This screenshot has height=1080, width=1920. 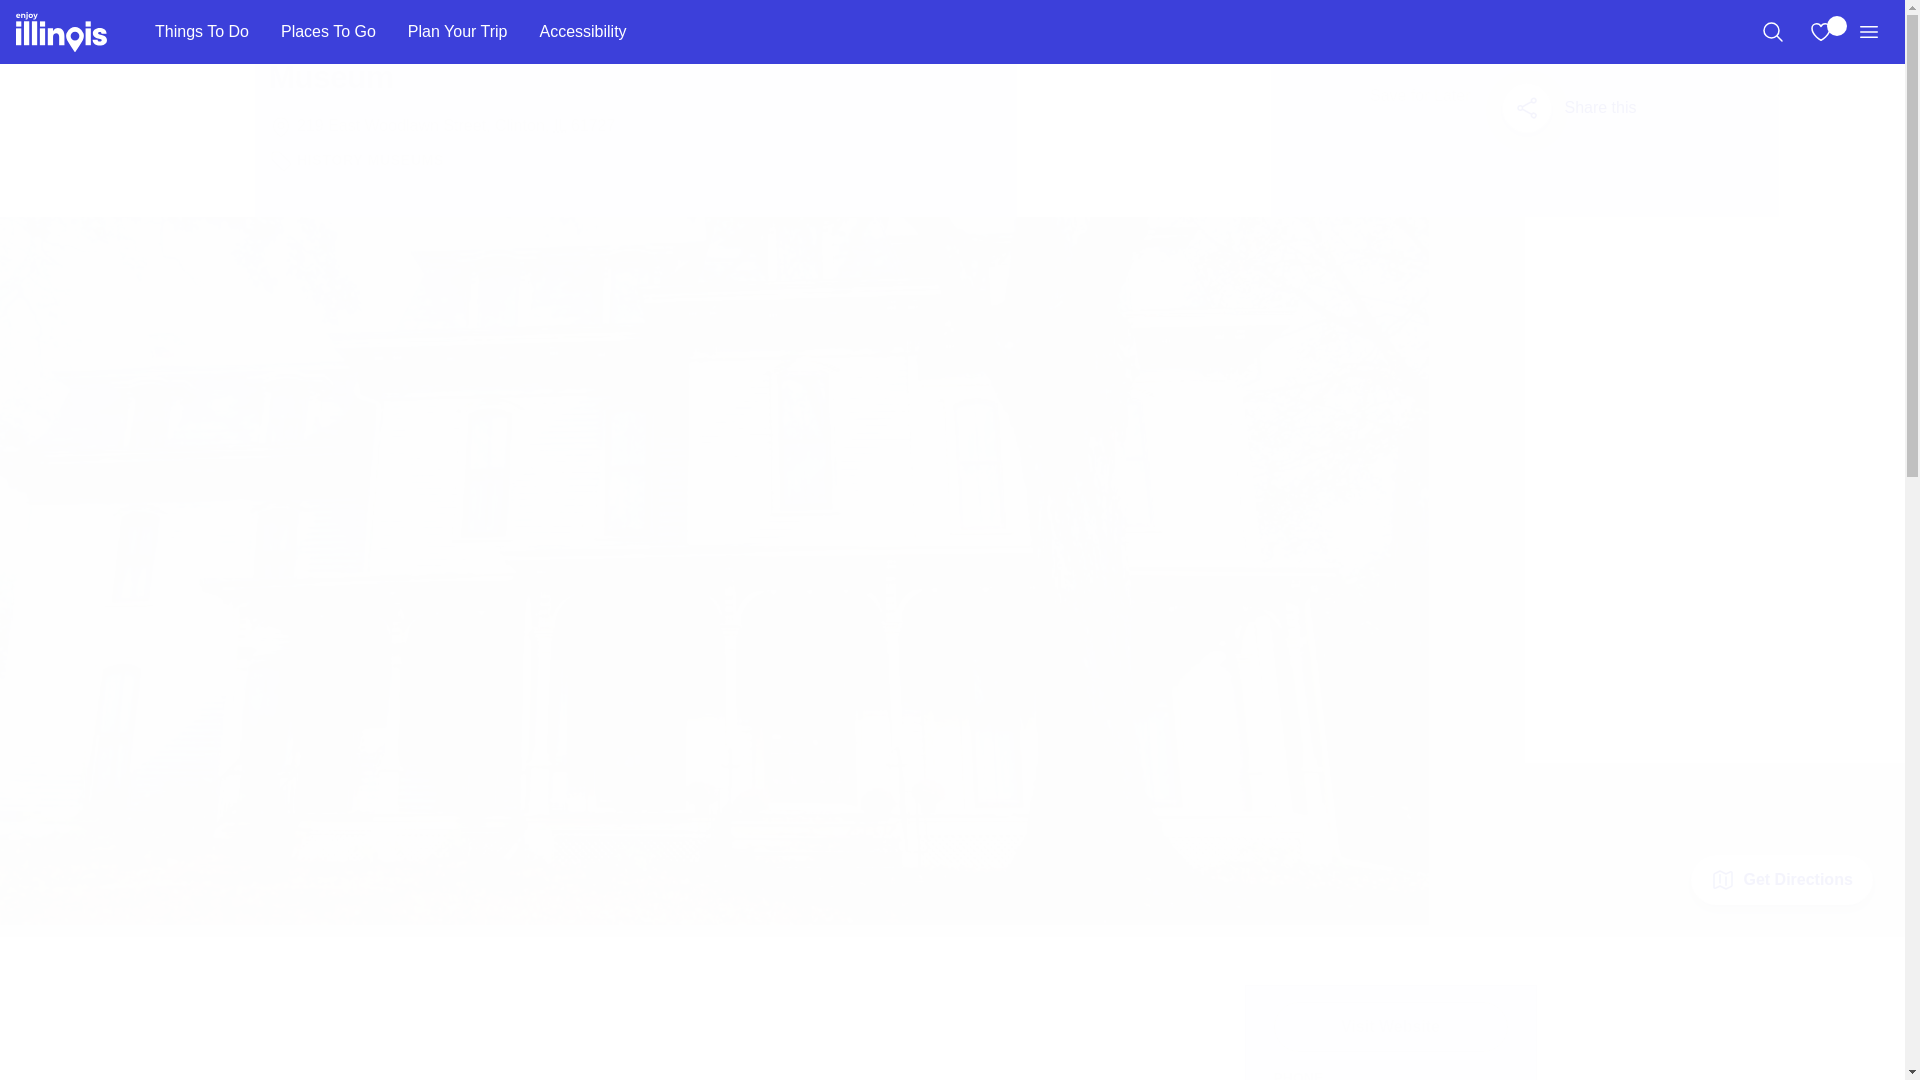 I want to click on Search the Site, so click(x=1772, y=32).